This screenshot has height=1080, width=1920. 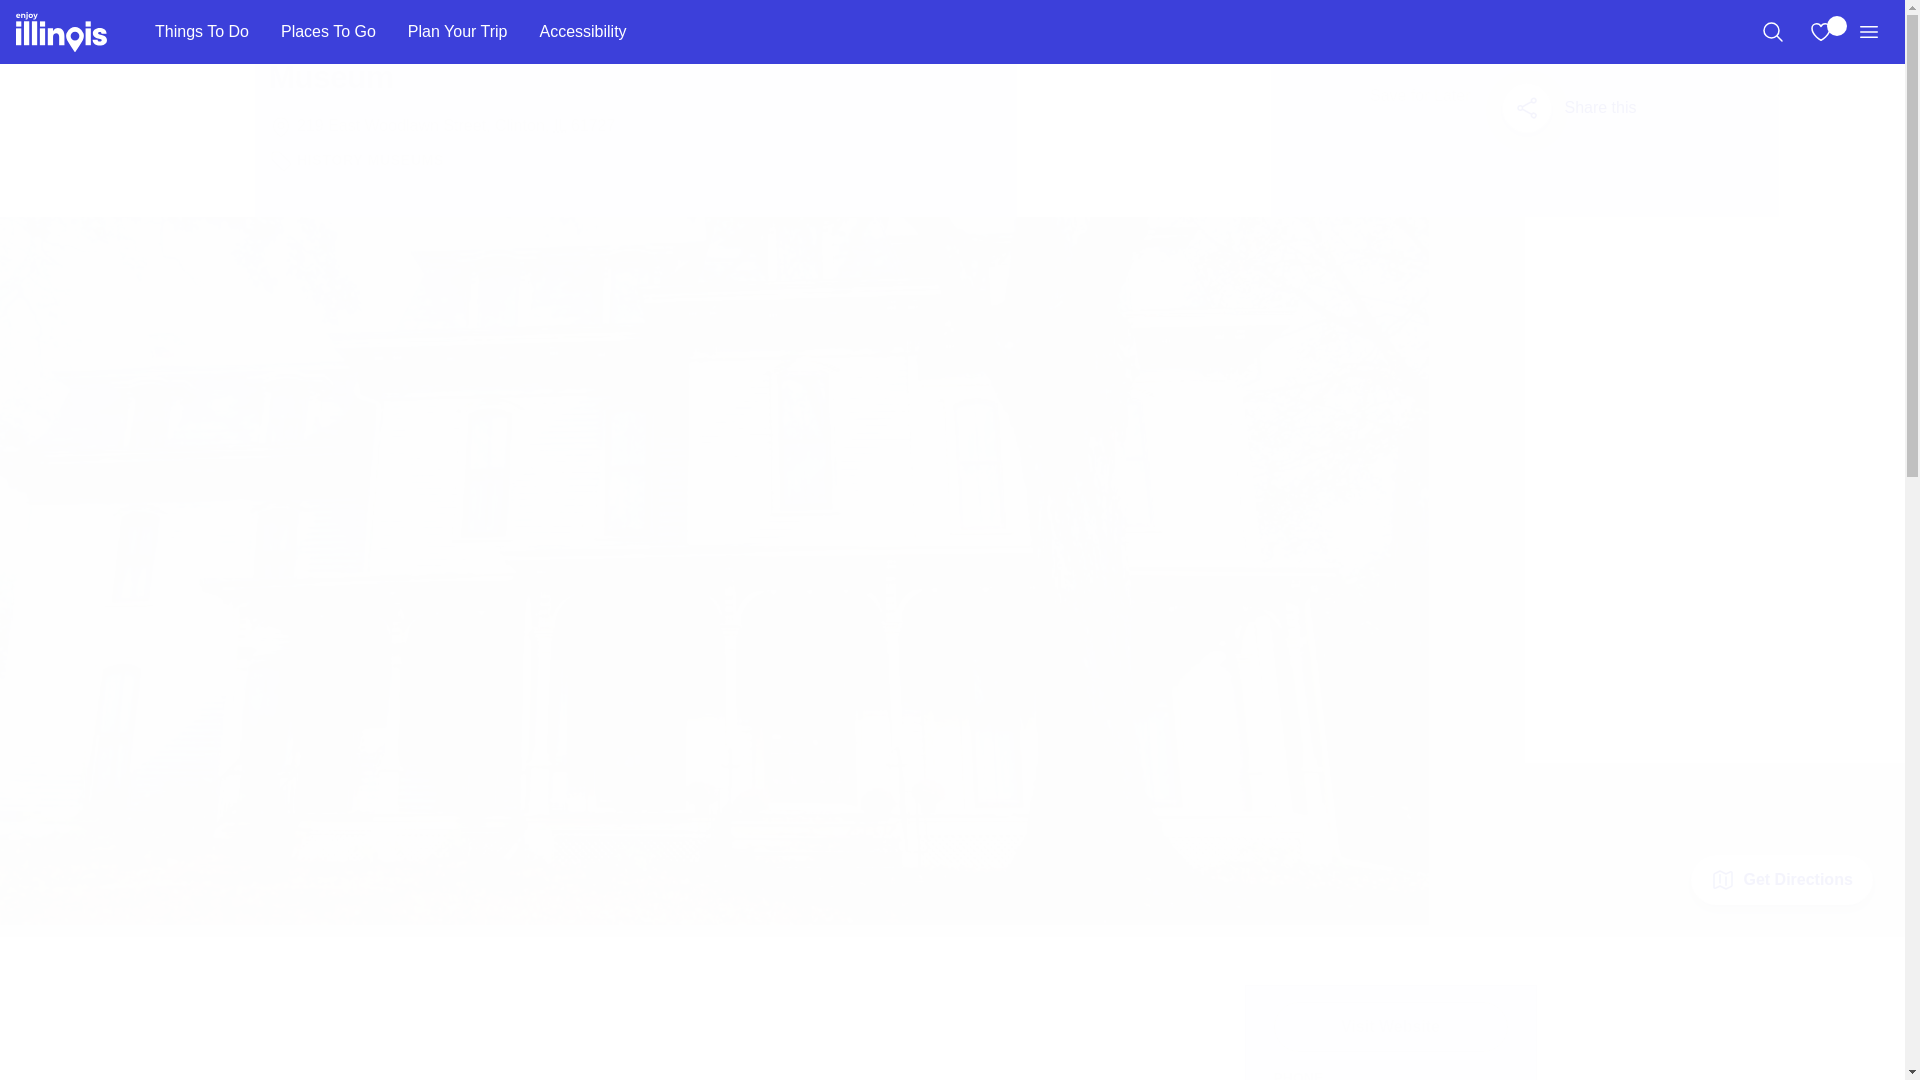 I want to click on Search the Site, so click(x=1772, y=32).